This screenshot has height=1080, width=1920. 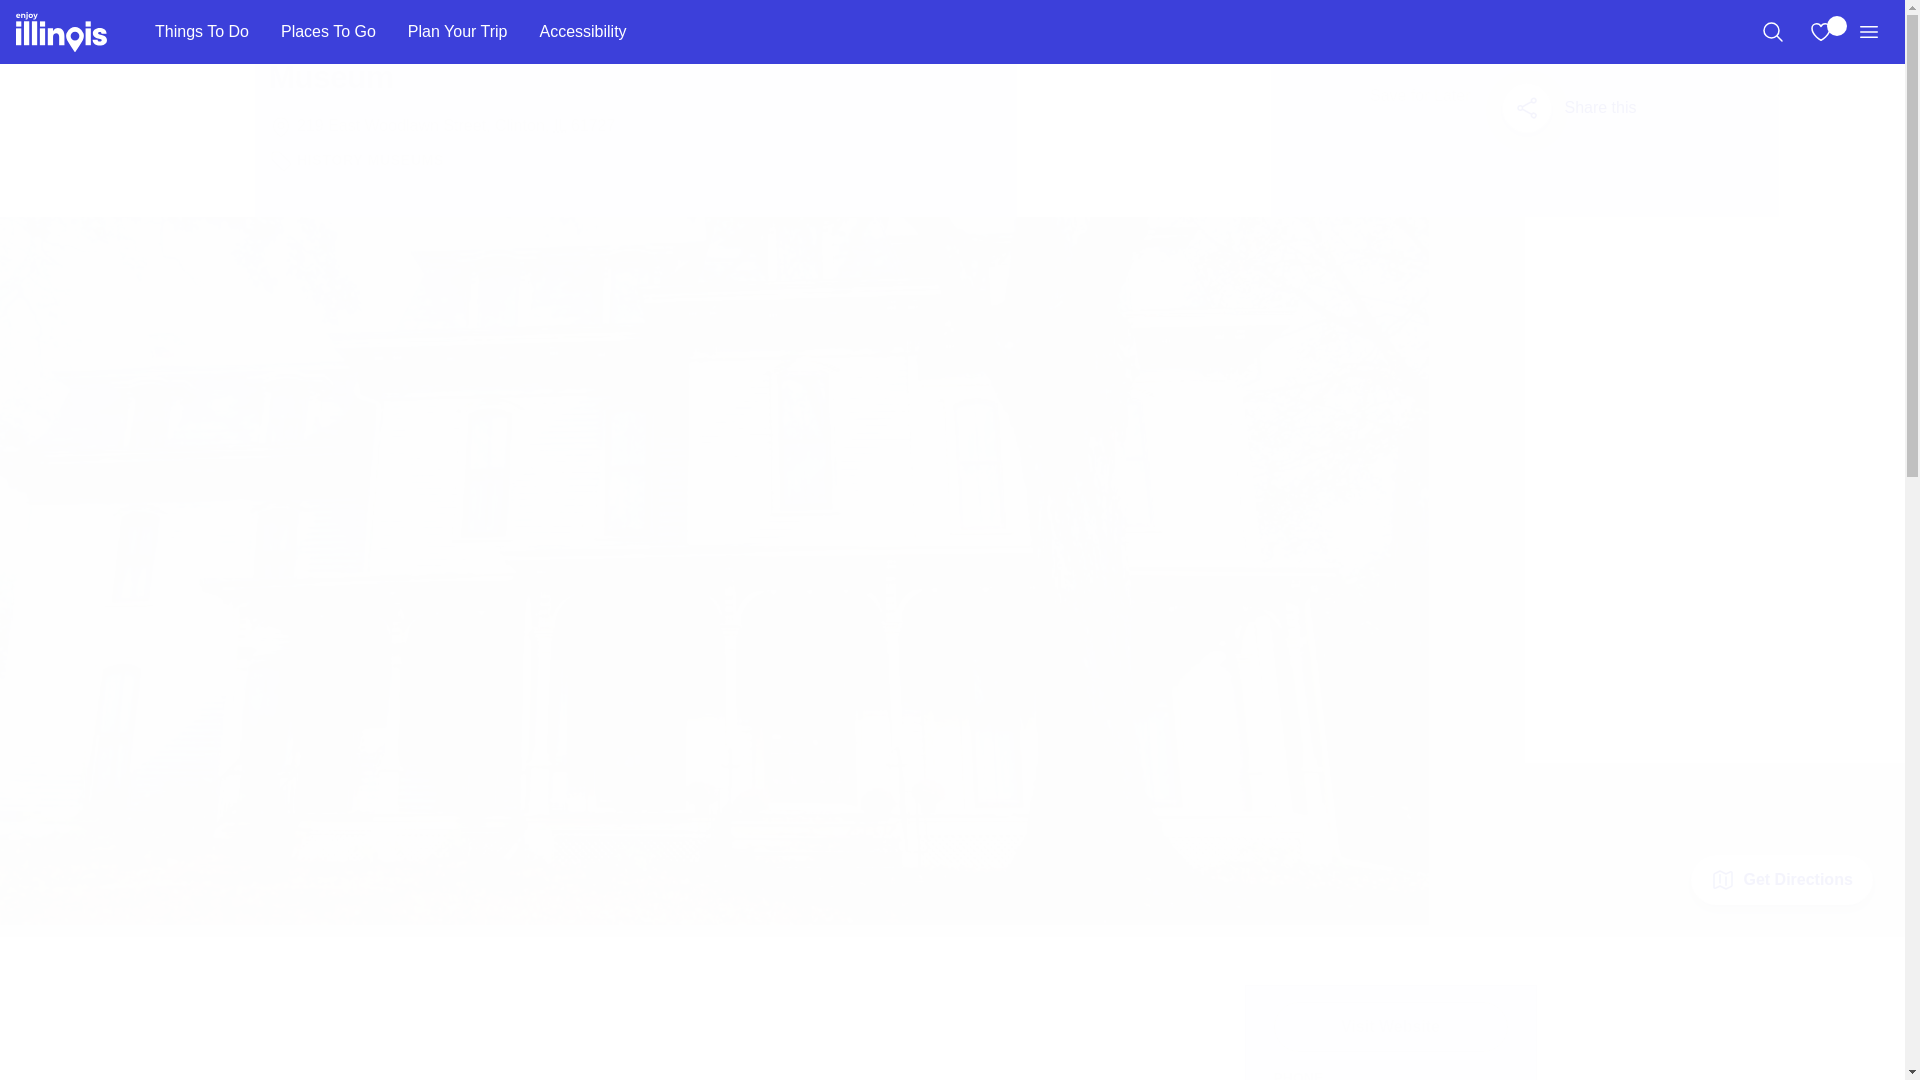 I want to click on Search the Site, so click(x=1772, y=32).